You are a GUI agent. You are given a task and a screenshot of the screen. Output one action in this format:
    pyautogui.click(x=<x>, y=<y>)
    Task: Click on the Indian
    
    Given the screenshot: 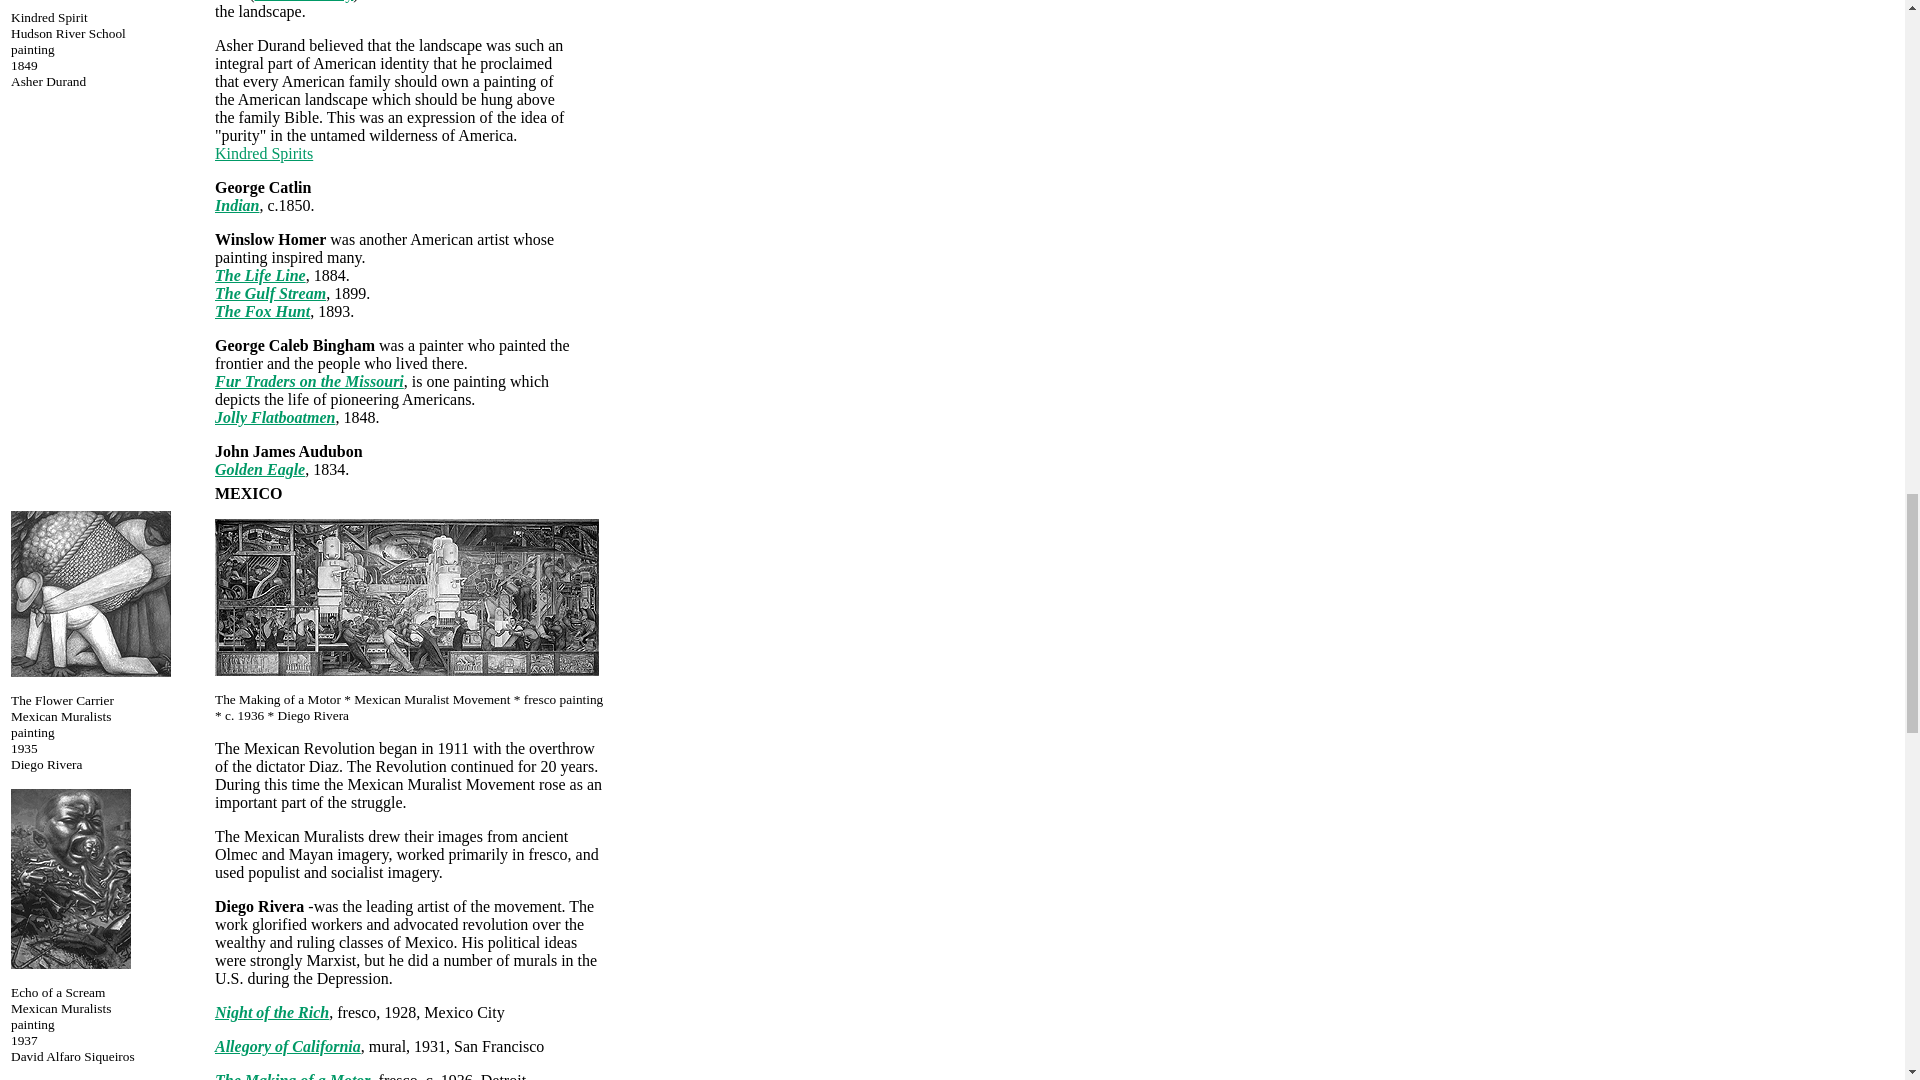 What is the action you would take?
    pyautogui.click(x=237, y=204)
    